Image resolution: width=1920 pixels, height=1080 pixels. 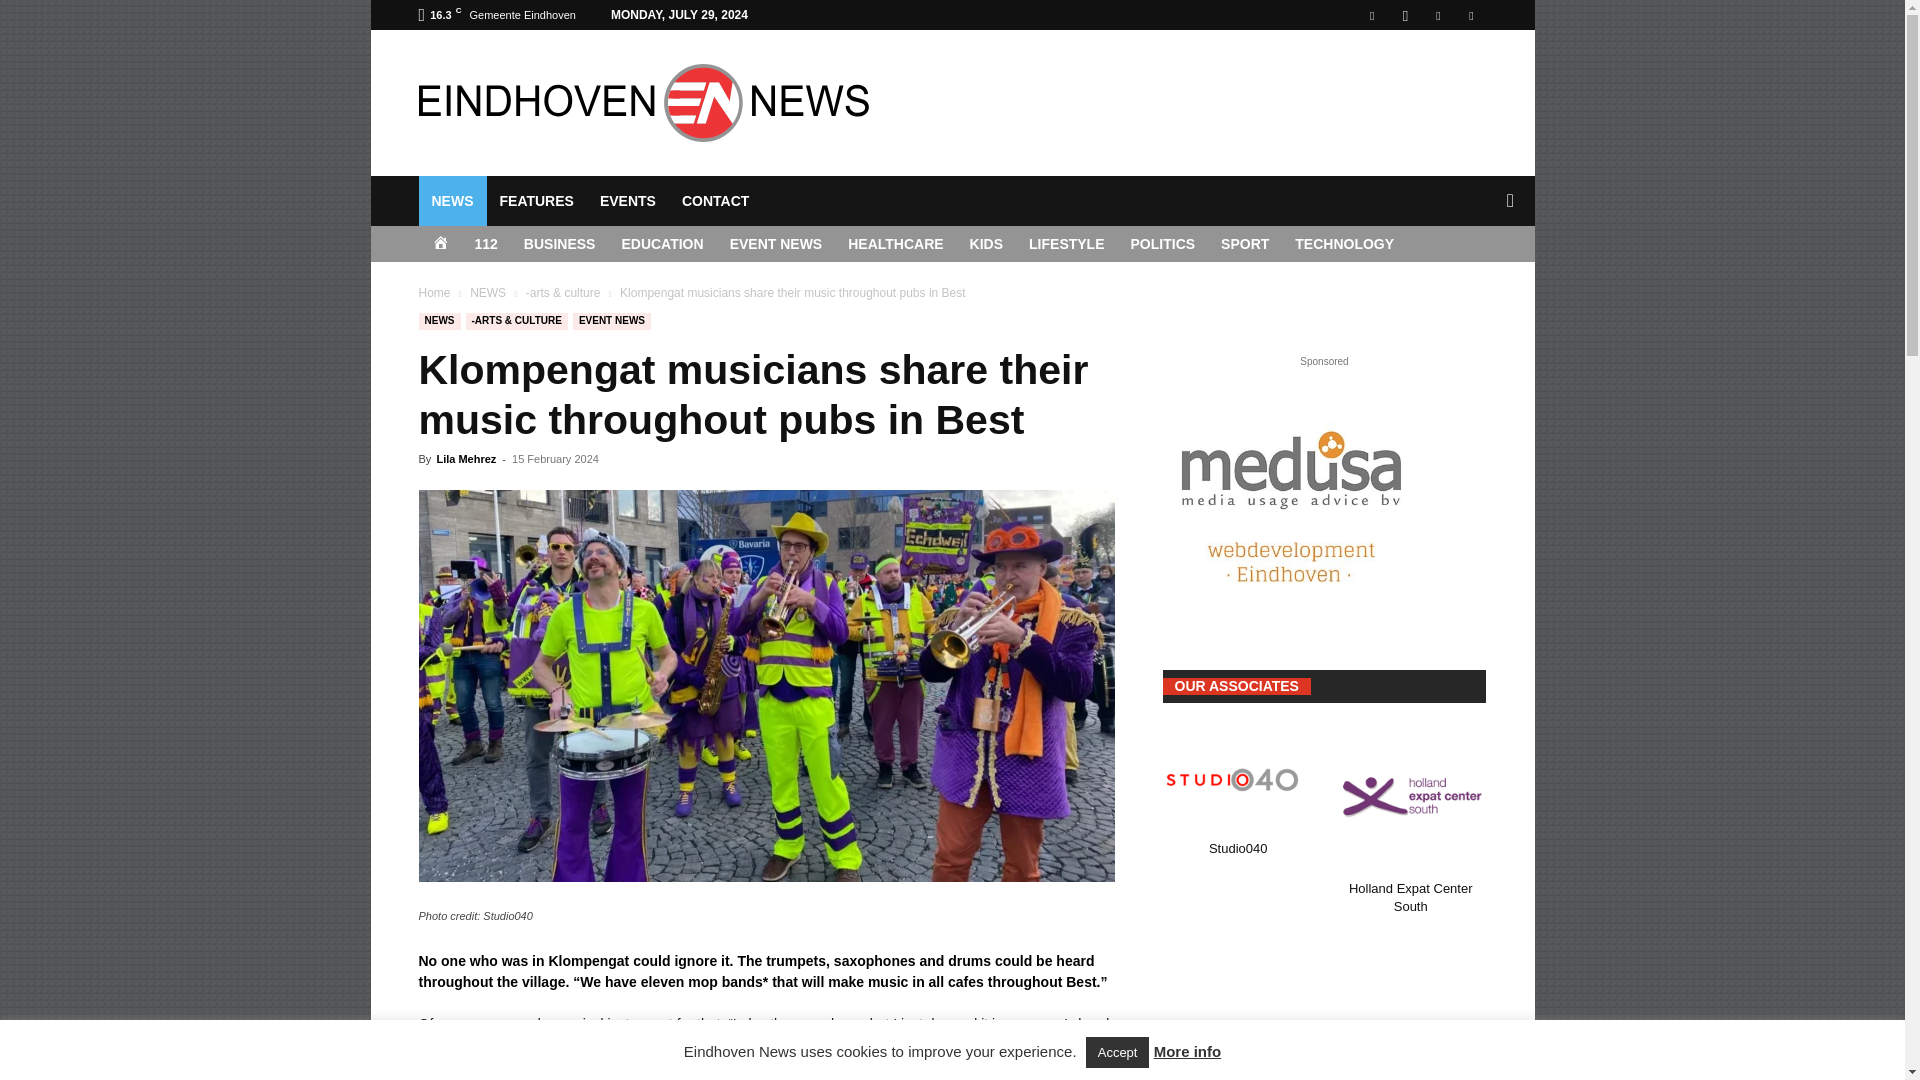 What do you see at coordinates (662, 244) in the screenshot?
I see `EDUCATION` at bounding box center [662, 244].